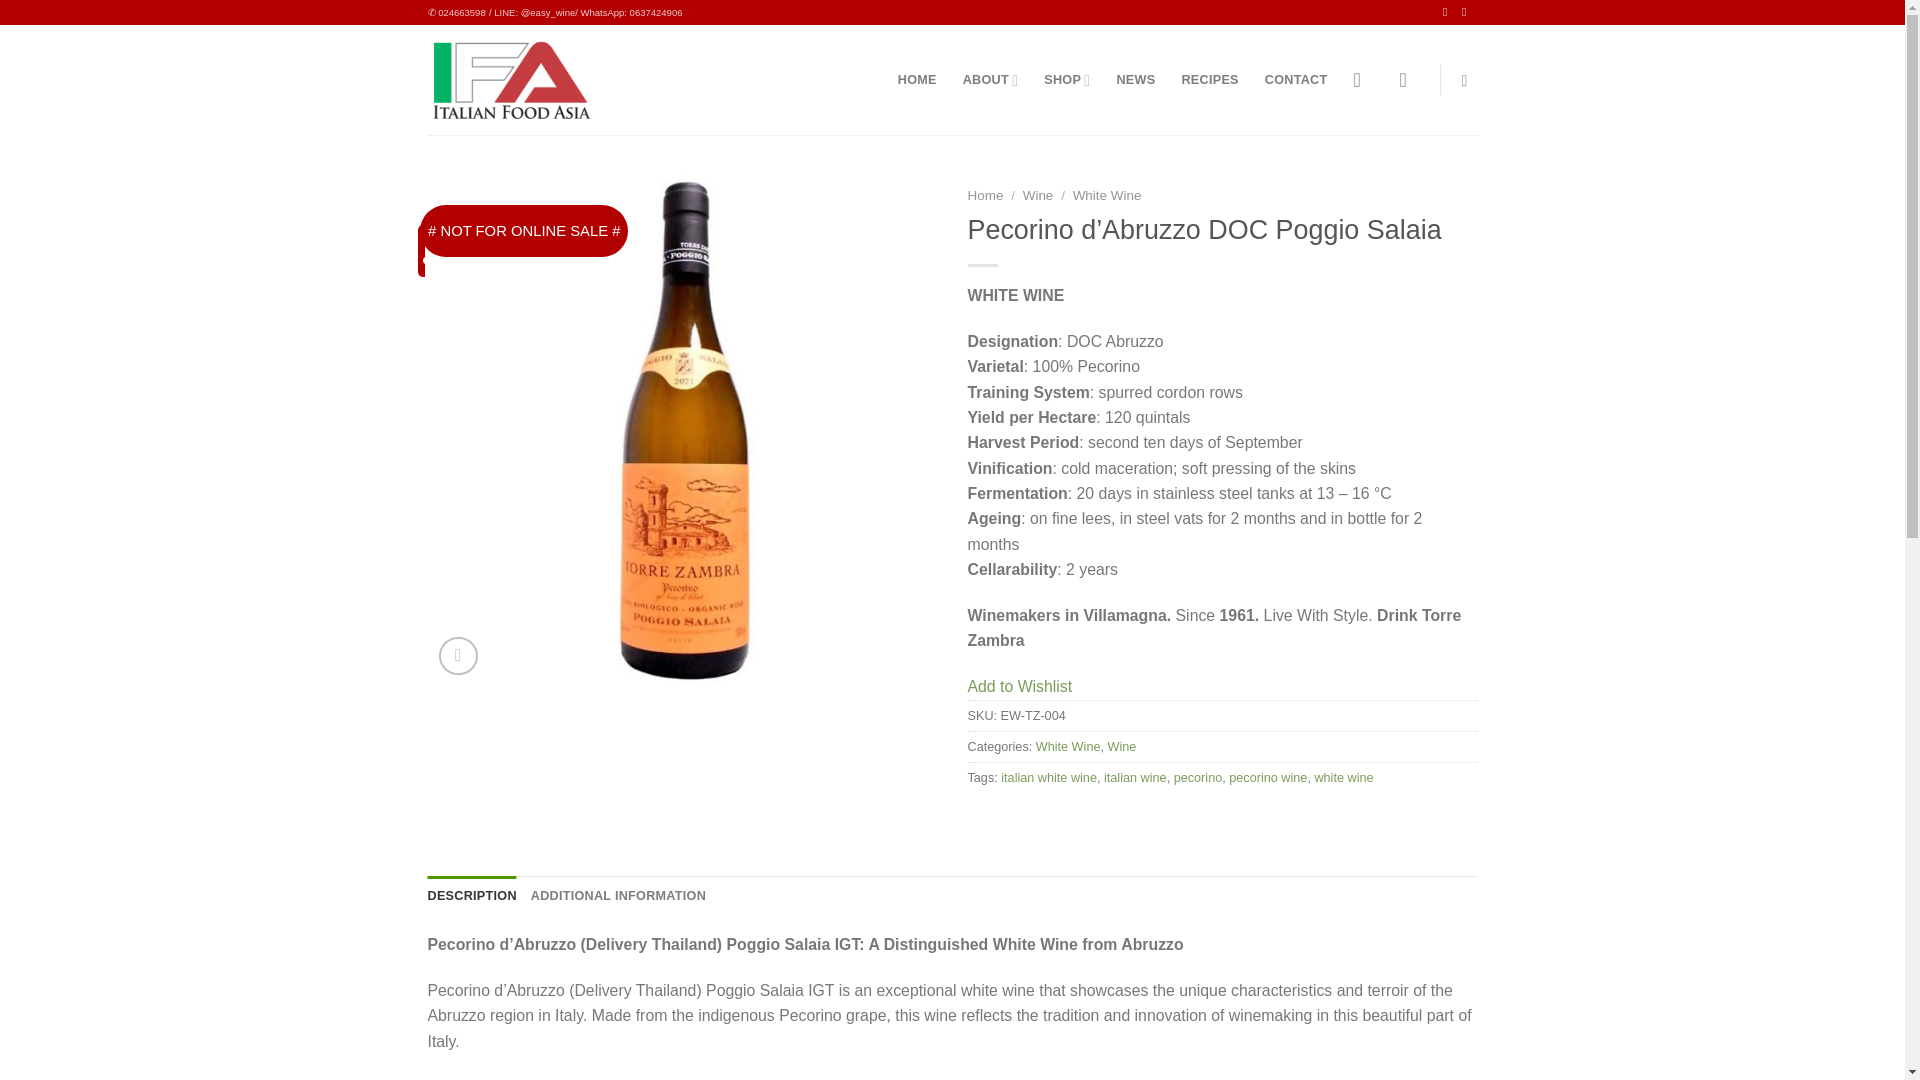  Describe the element at coordinates (1209, 80) in the screenshot. I see `RECIPES` at that location.